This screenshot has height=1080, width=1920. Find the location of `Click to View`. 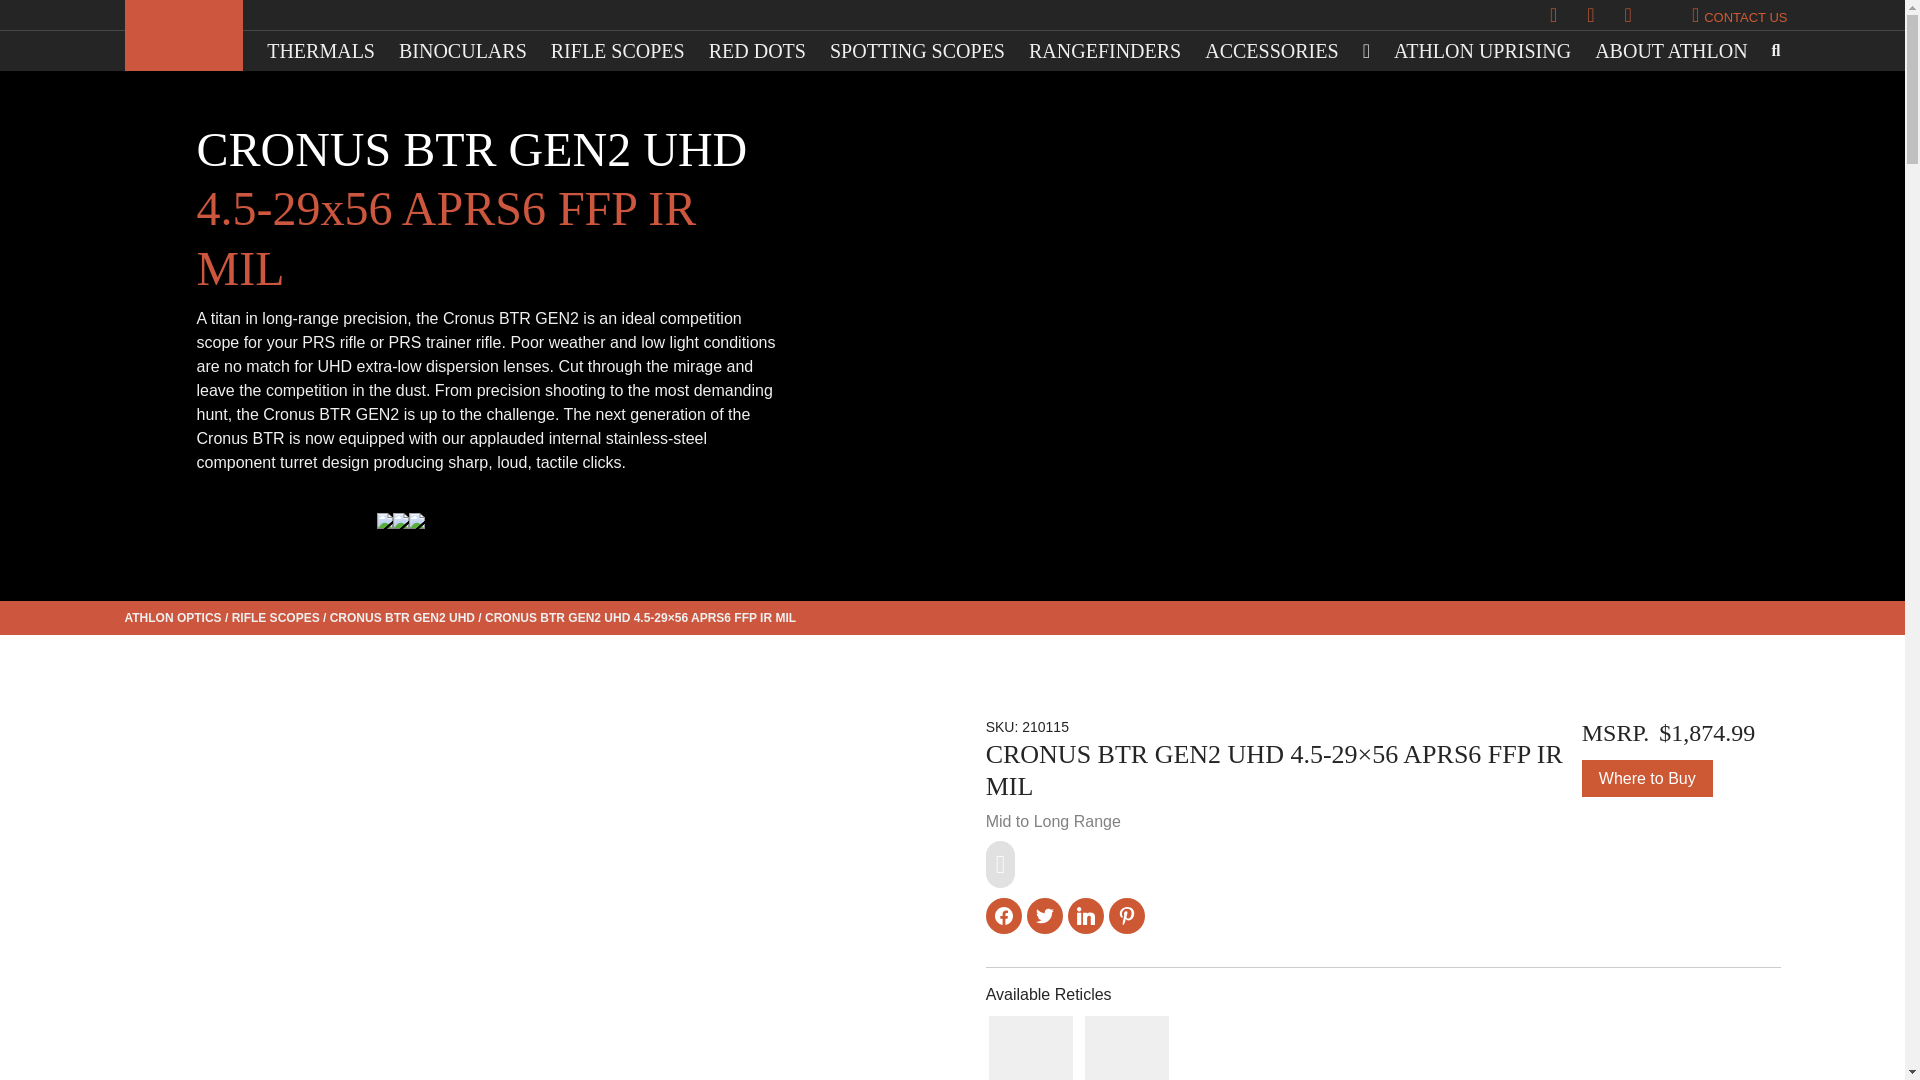

Click to View is located at coordinates (1126, 1048).